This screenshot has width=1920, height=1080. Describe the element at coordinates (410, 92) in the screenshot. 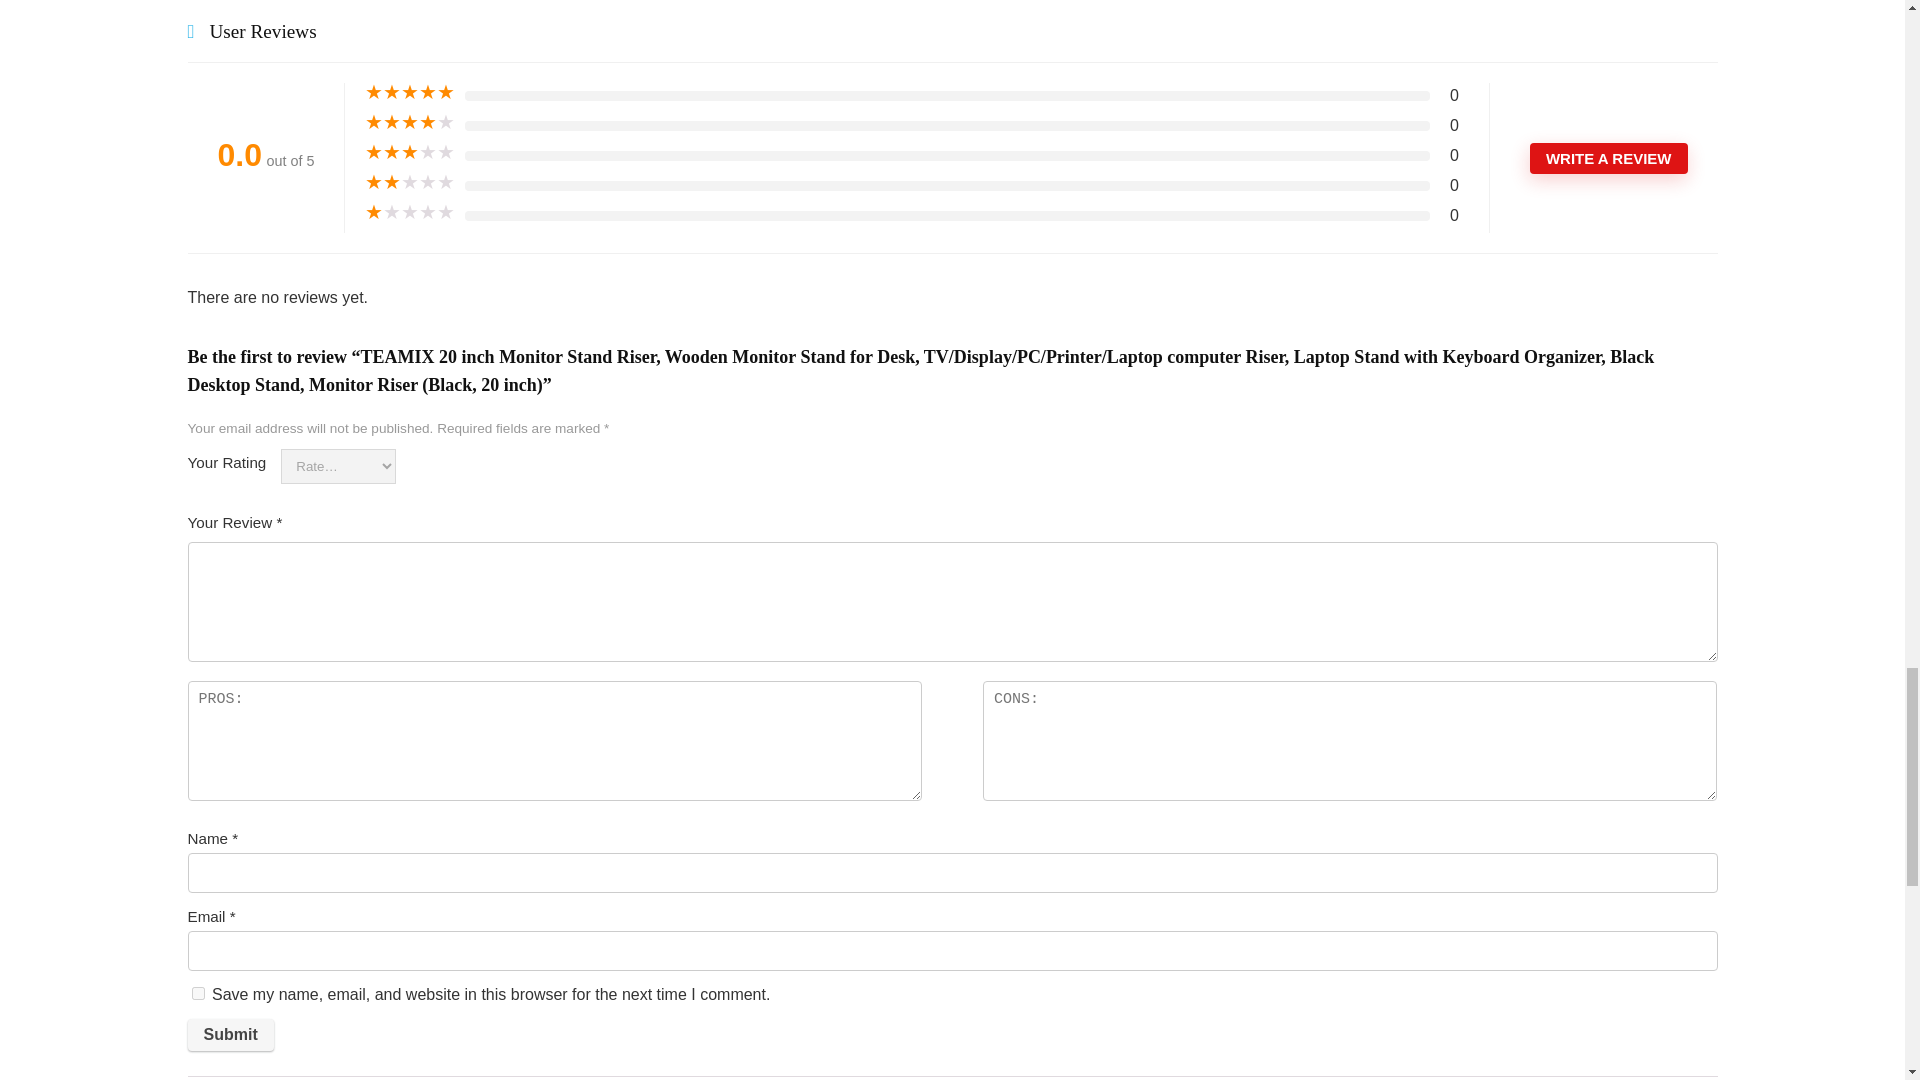

I see `Rated 5 out of 5` at that location.